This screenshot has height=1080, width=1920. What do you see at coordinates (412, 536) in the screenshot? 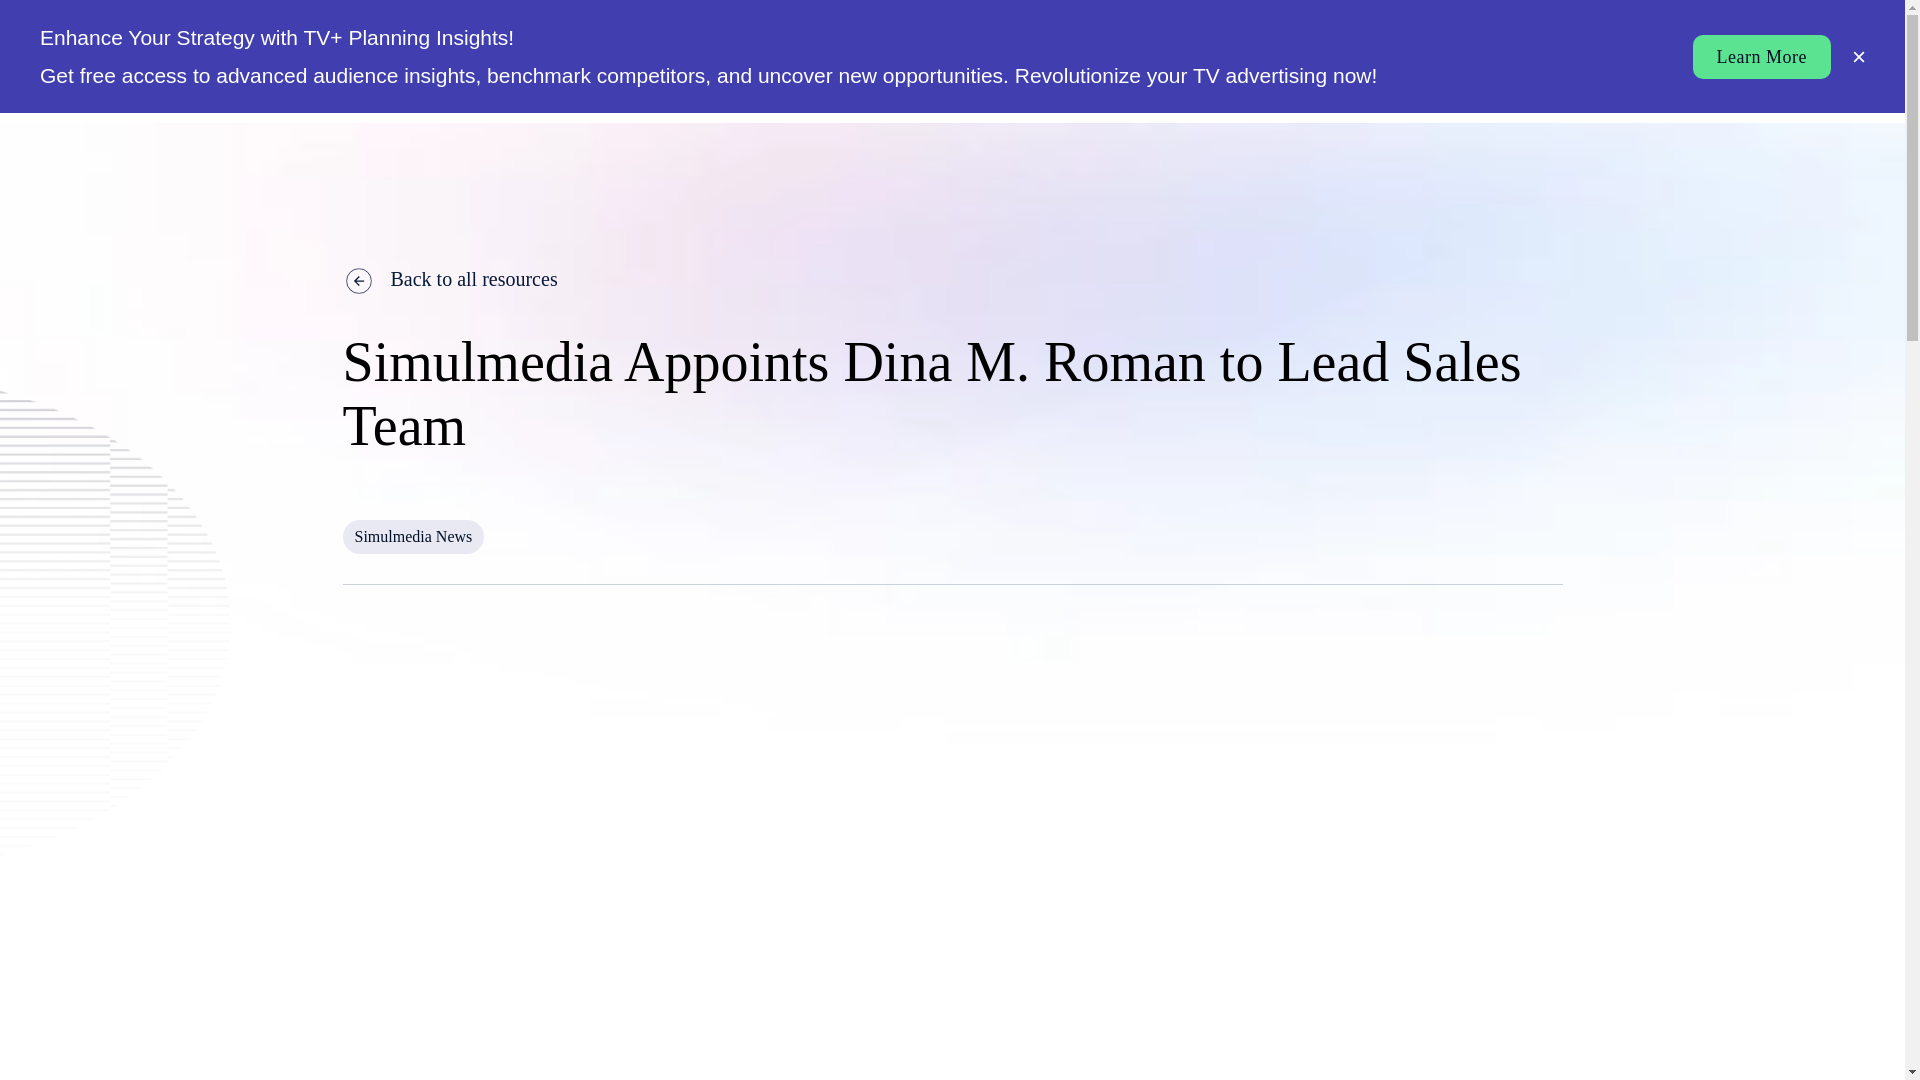
I see `Simulmedia News` at bounding box center [412, 536].